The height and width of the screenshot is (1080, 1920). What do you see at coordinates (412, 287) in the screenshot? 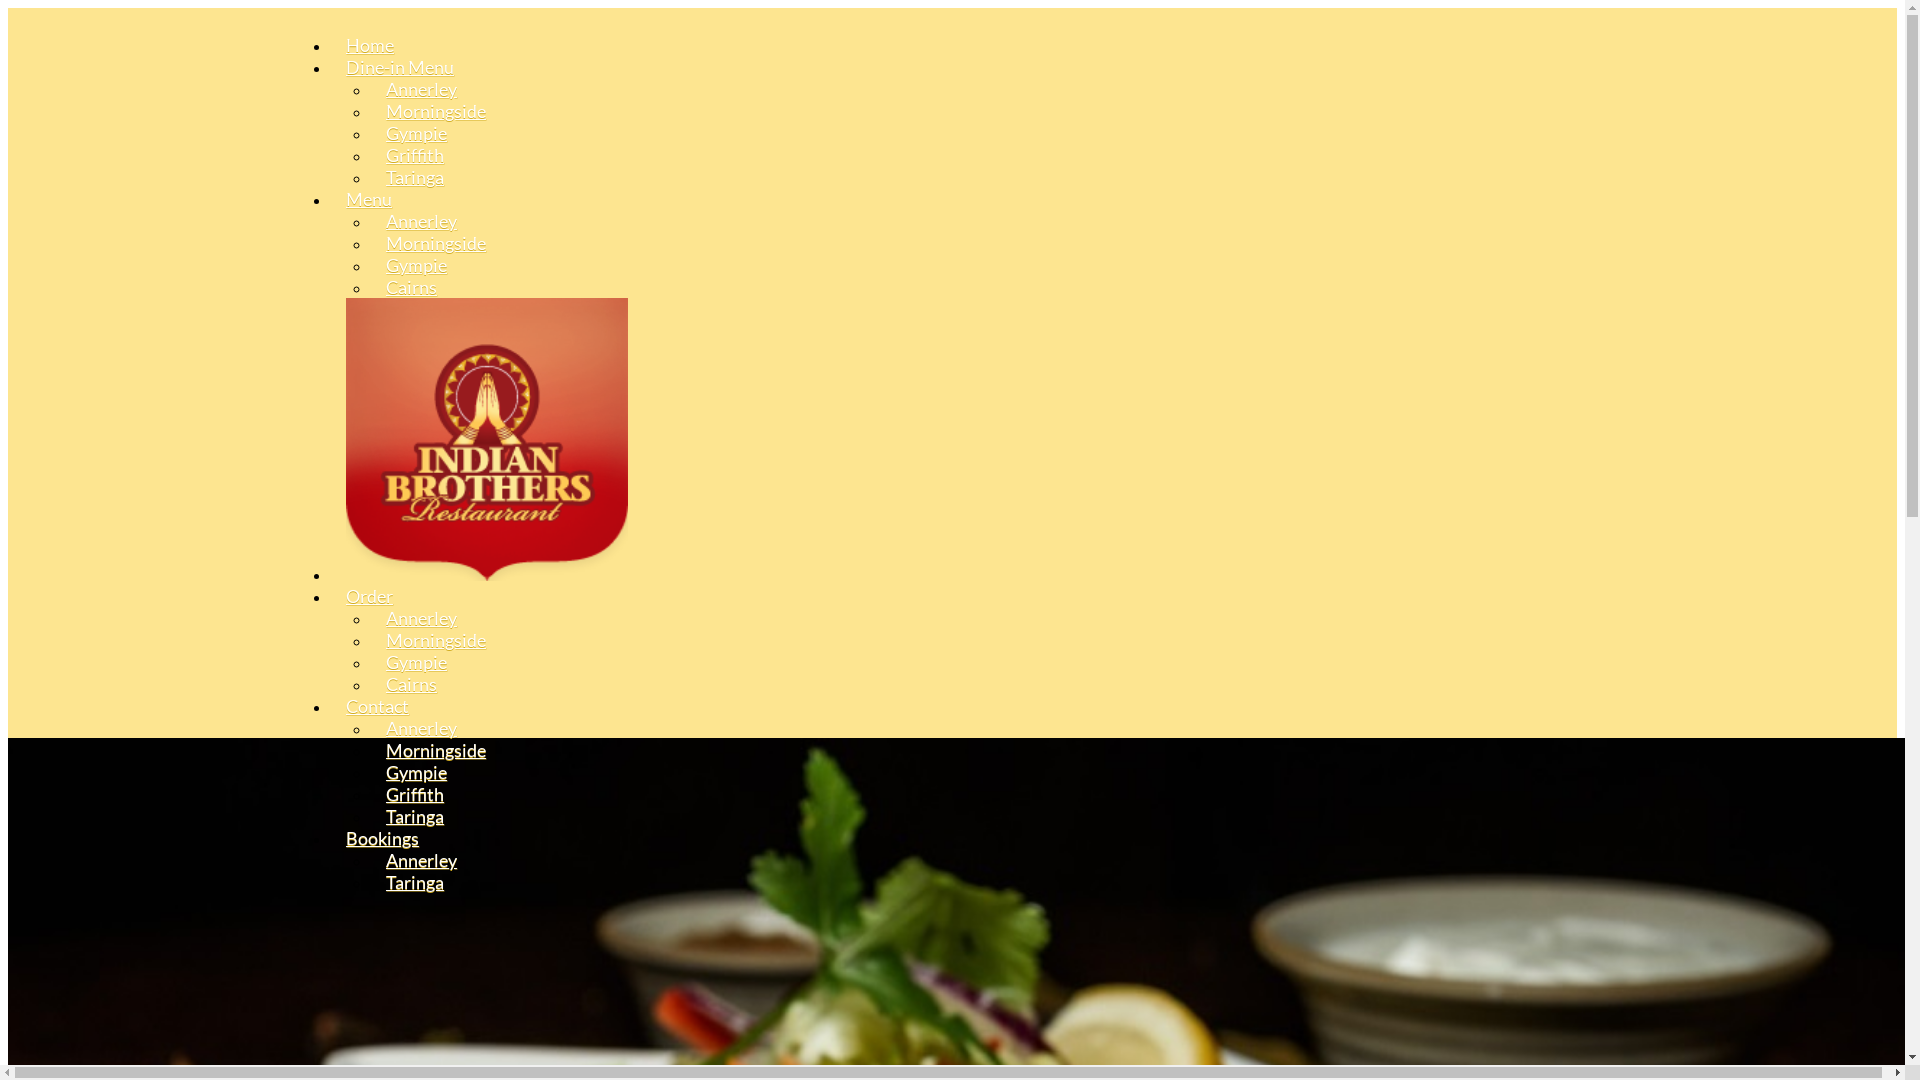
I see `Cairns` at bounding box center [412, 287].